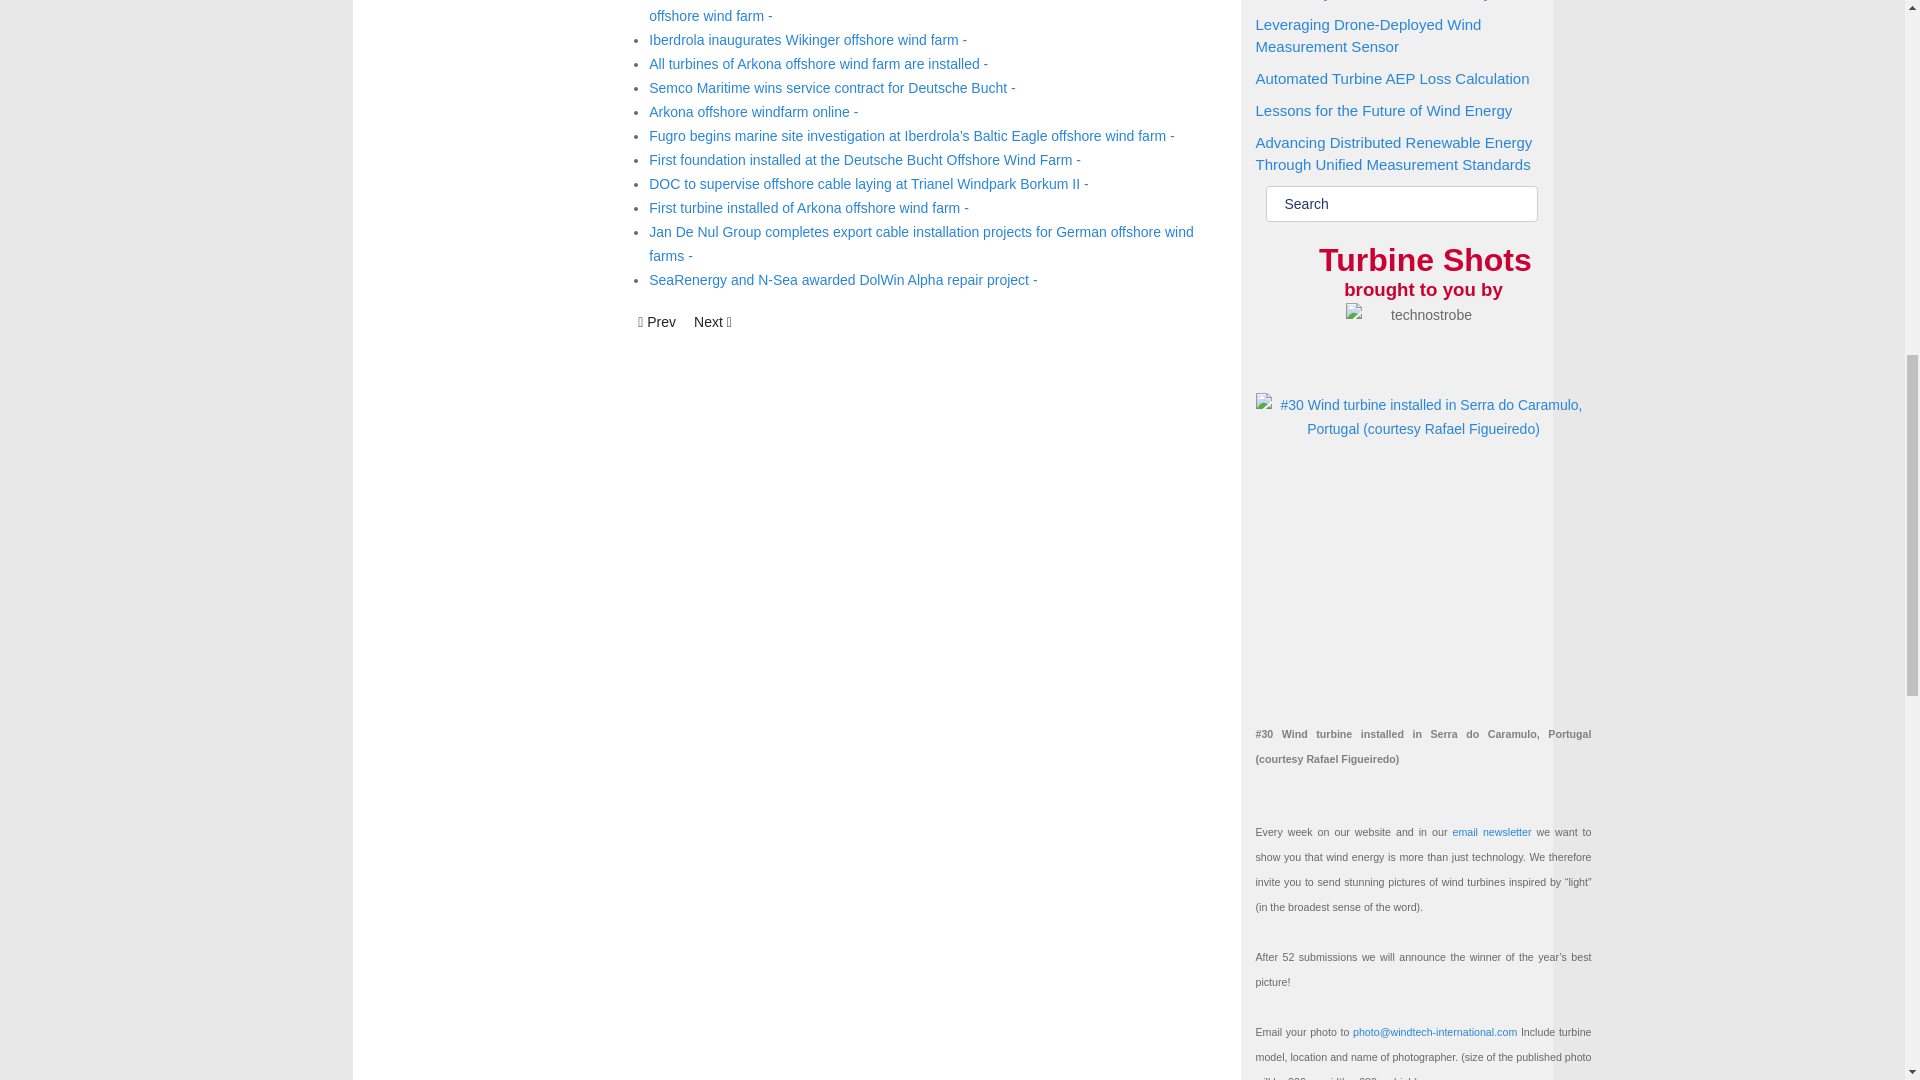  Describe the element at coordinates (1401, 204) in the screenshot. I see `Search` at that location.